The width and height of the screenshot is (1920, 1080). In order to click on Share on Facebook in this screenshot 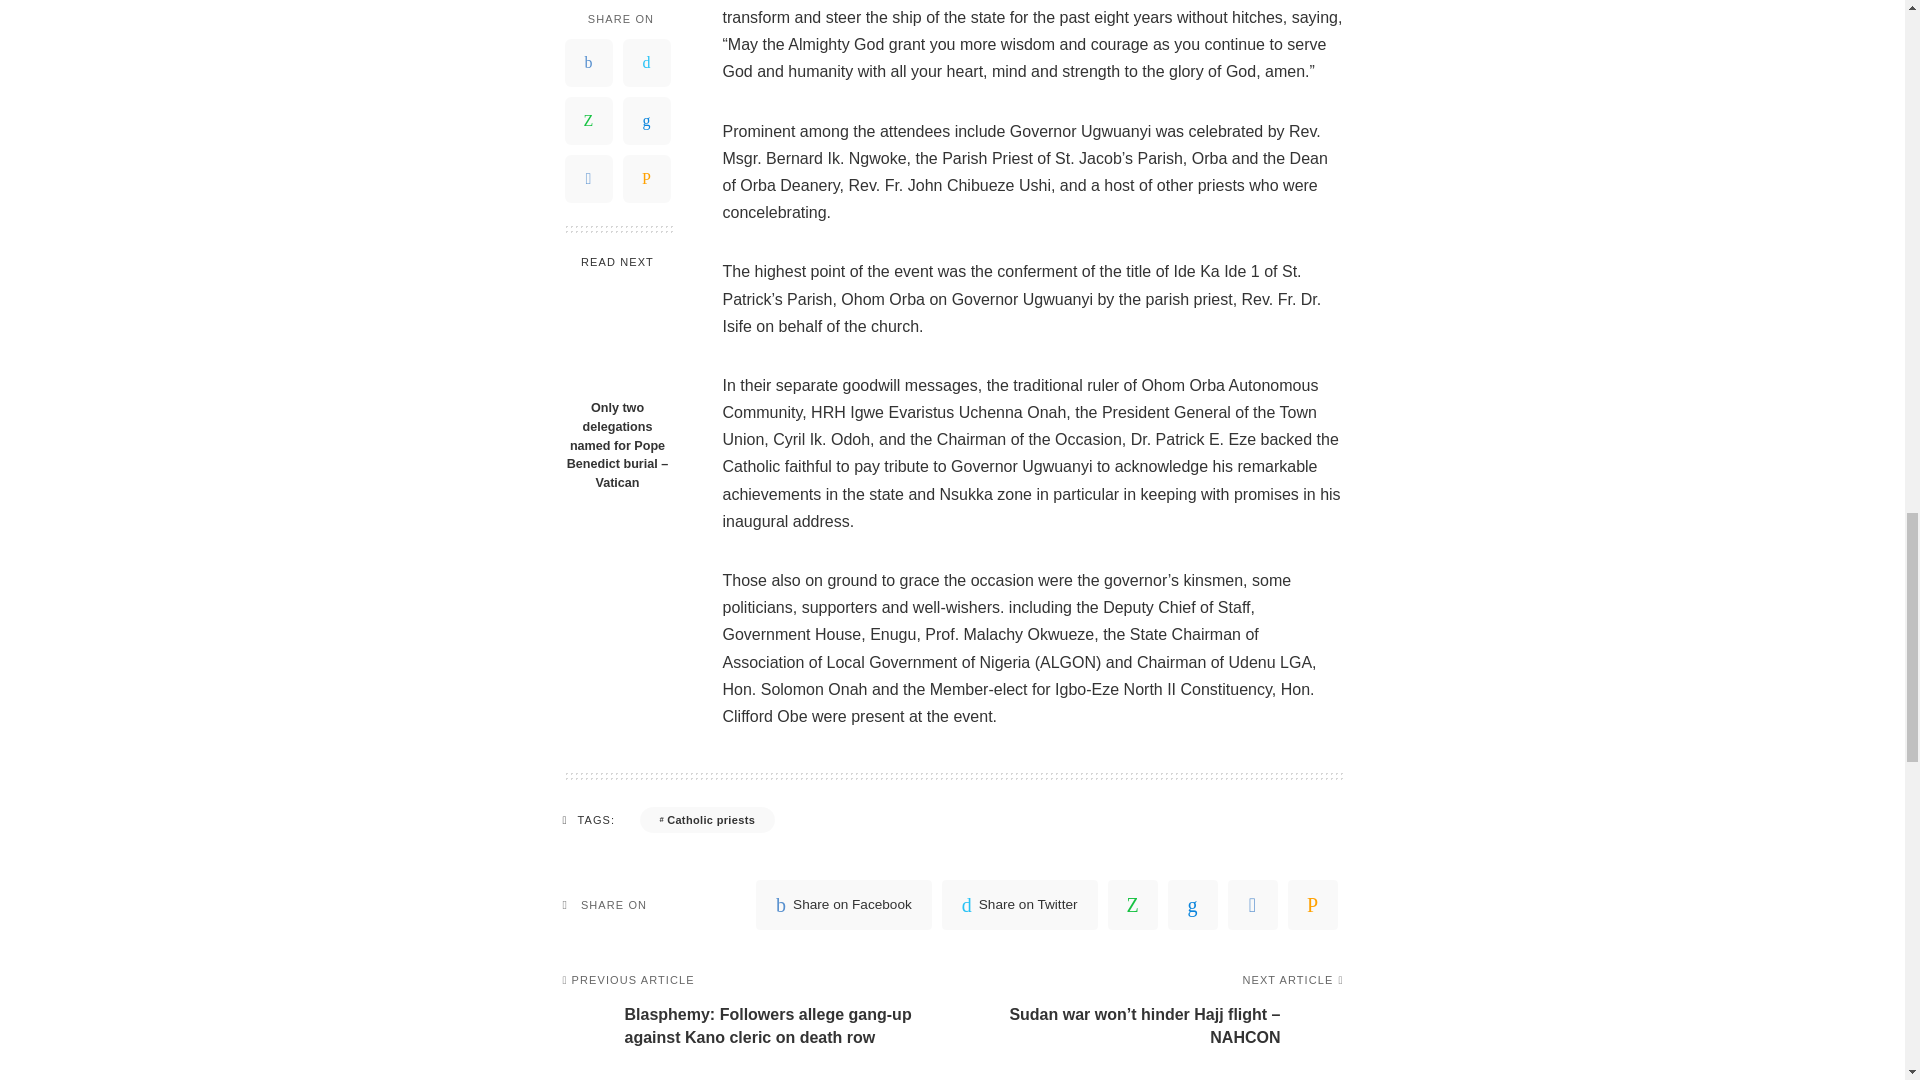, I will do `click(844, 904)`.